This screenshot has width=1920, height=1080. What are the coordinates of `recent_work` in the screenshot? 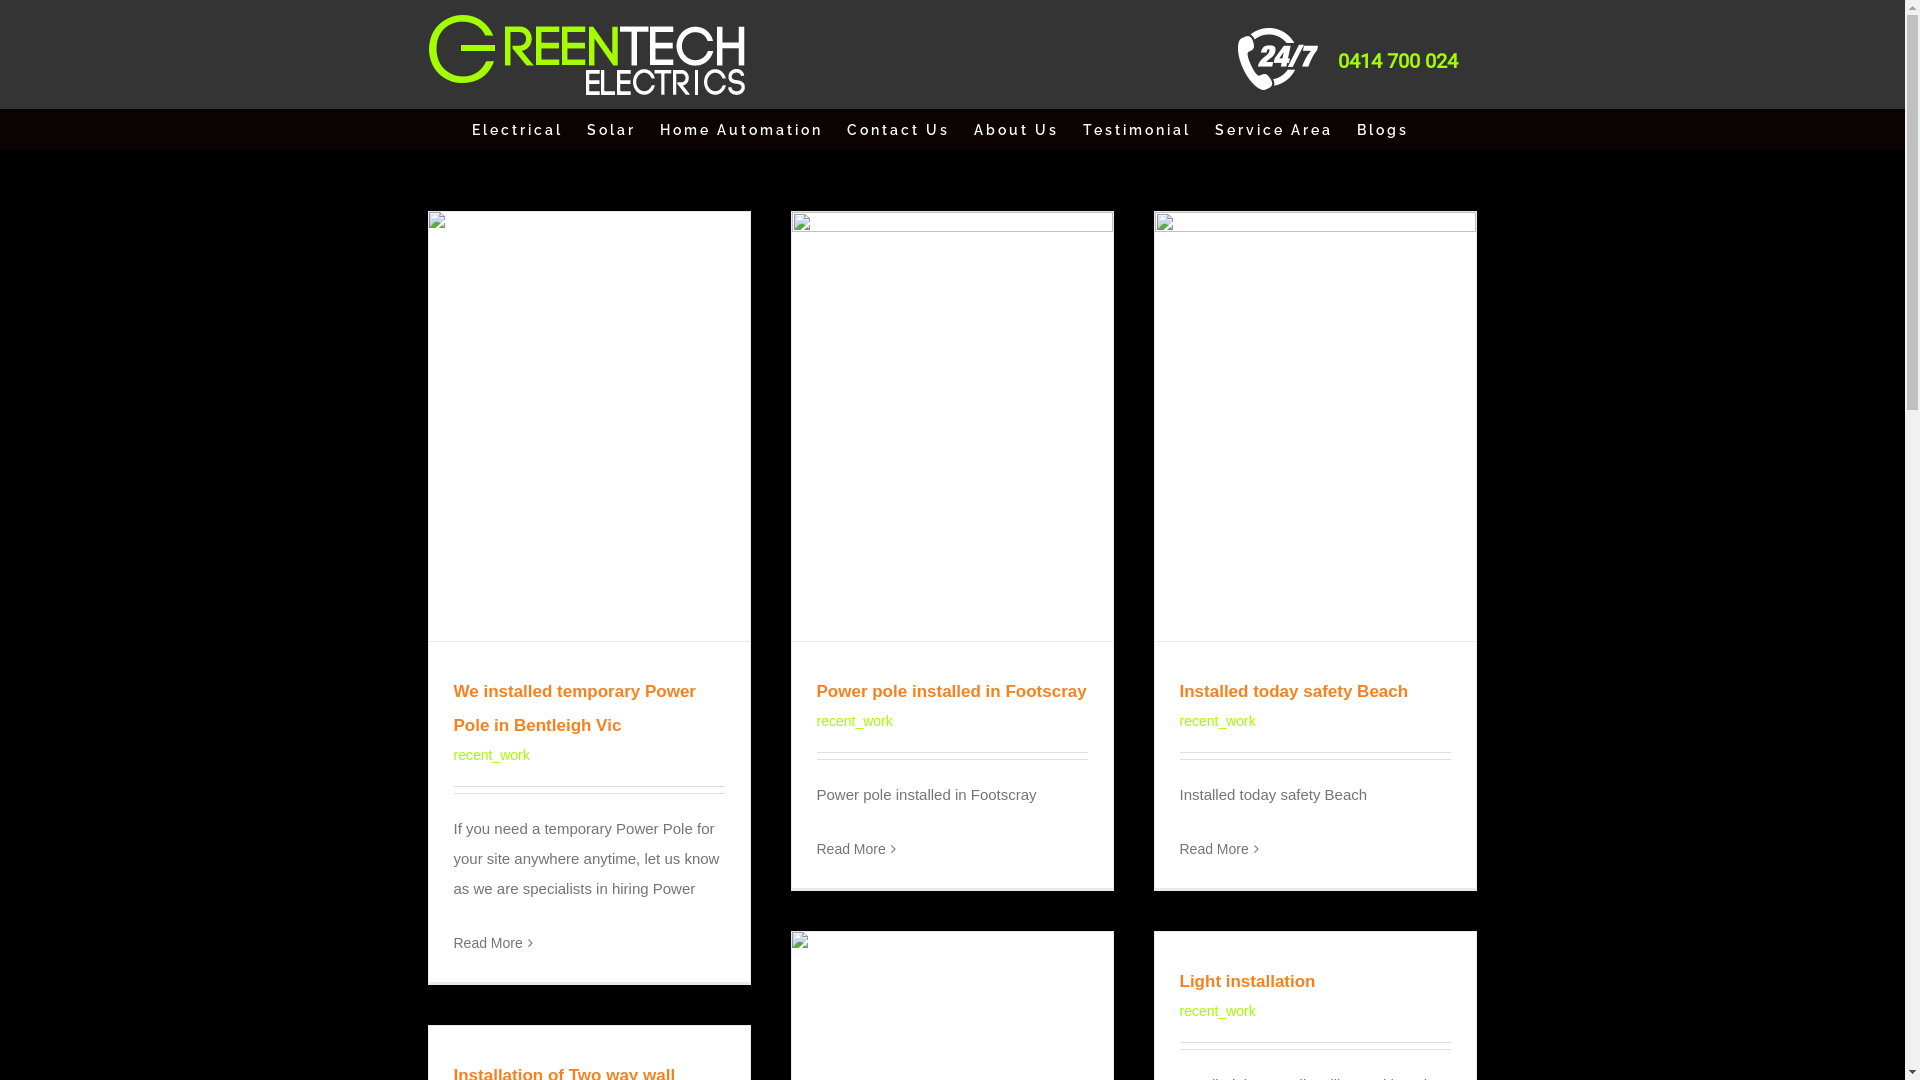 It's located at (1218, 721).